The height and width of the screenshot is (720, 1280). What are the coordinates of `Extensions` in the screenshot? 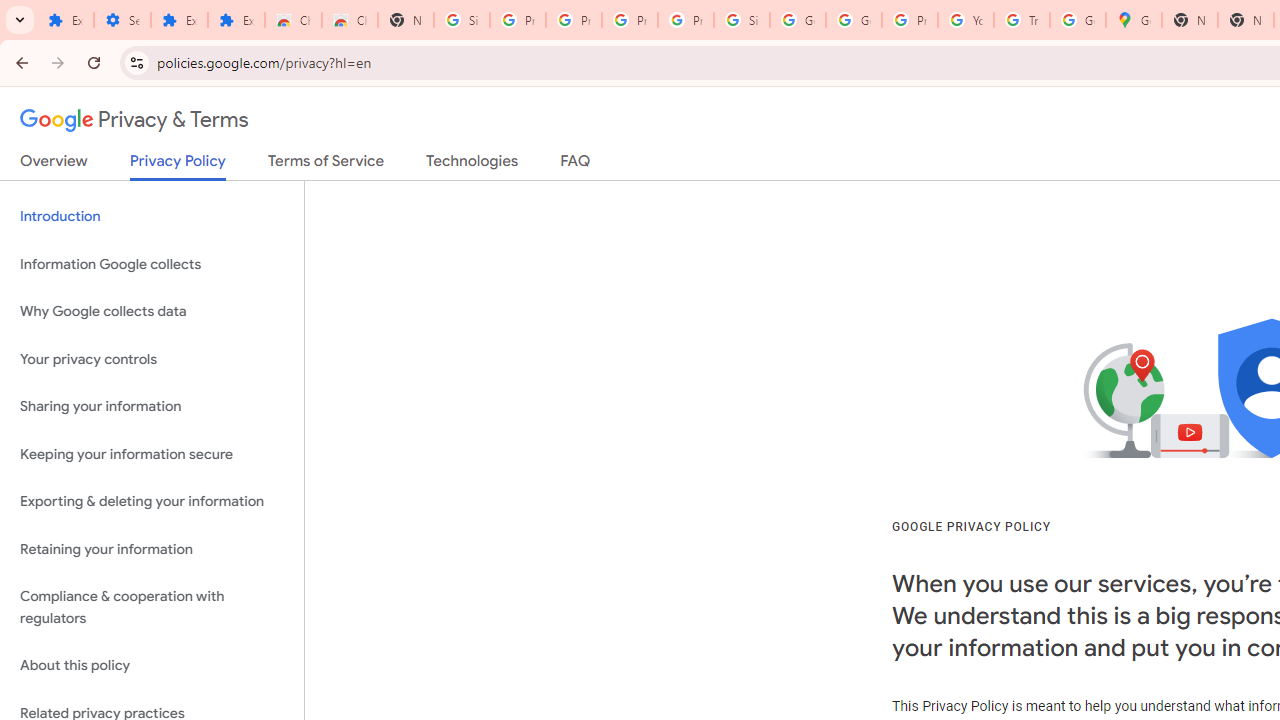 It's located at (180, 20).